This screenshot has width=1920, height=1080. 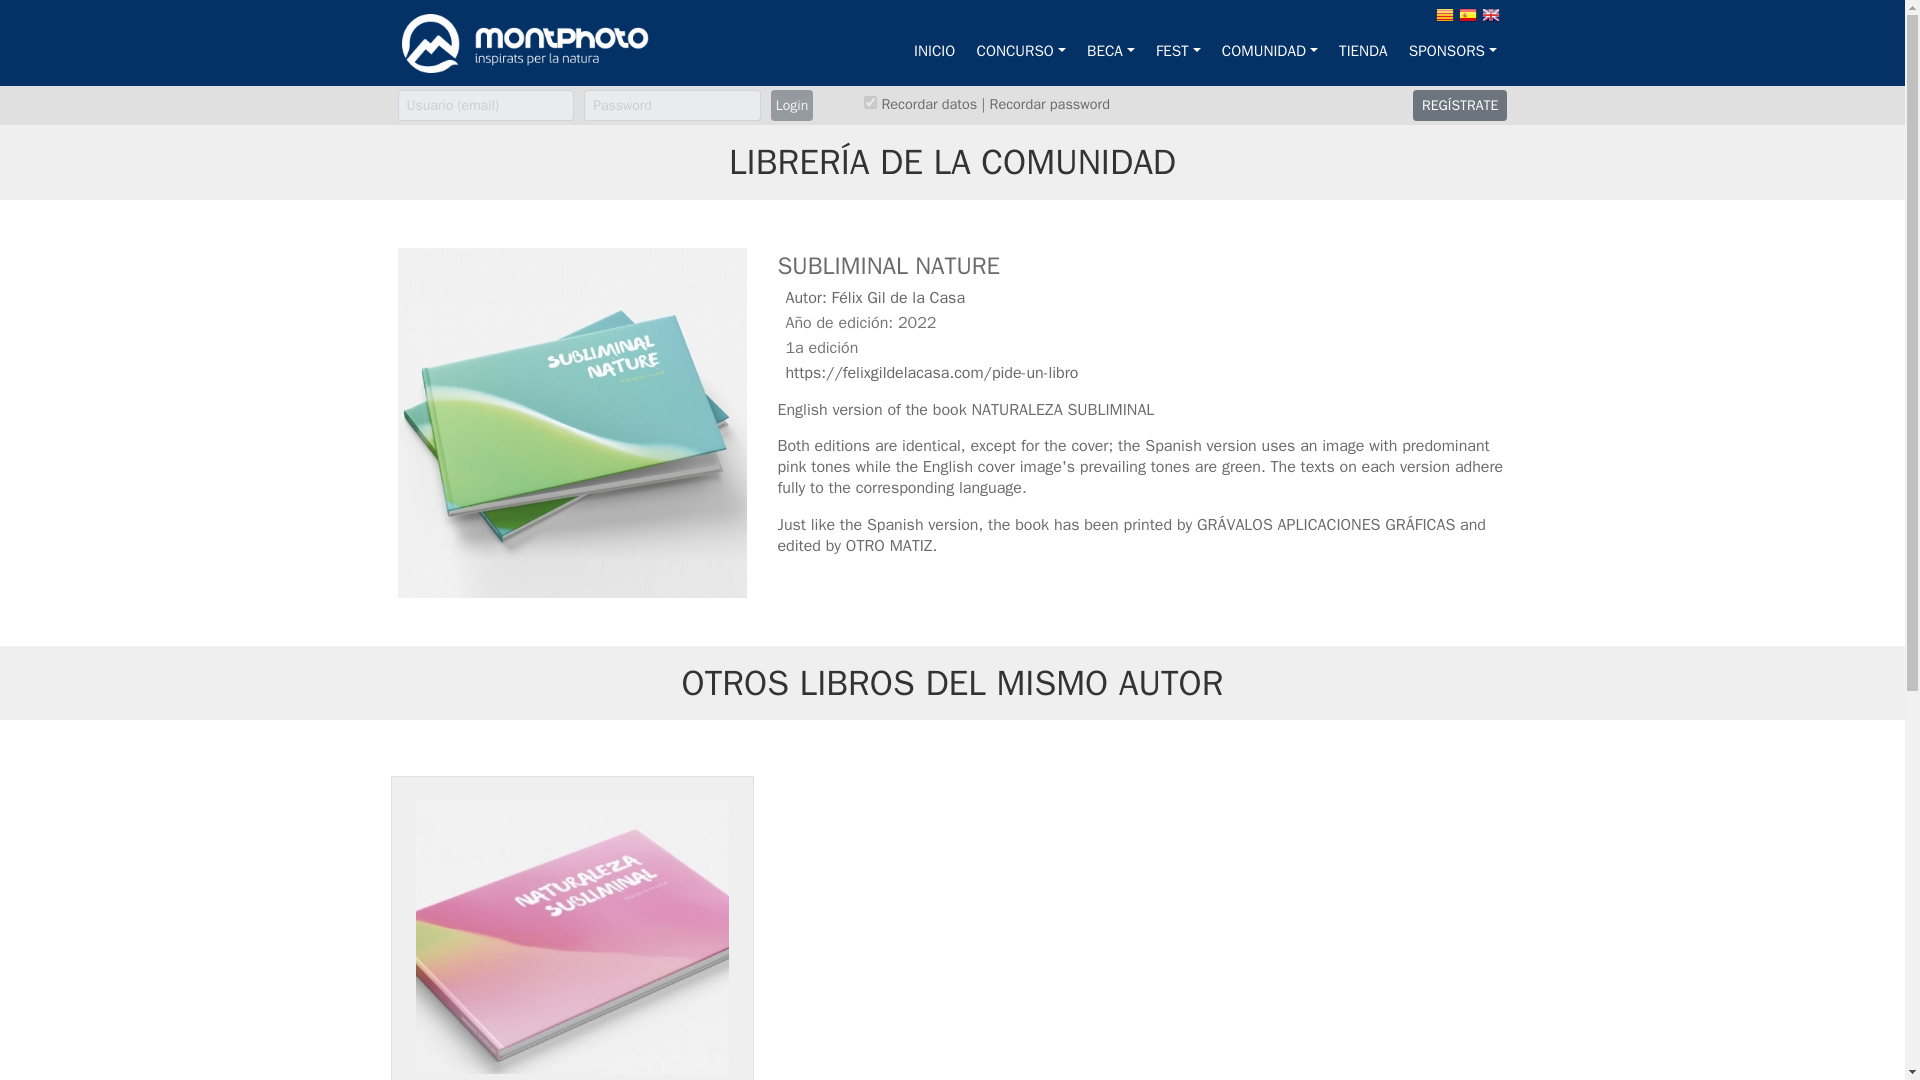 What do you see at coordinates (934, 51) in the screenshot?
I see `INICIO` at bounding box center [934, 51].